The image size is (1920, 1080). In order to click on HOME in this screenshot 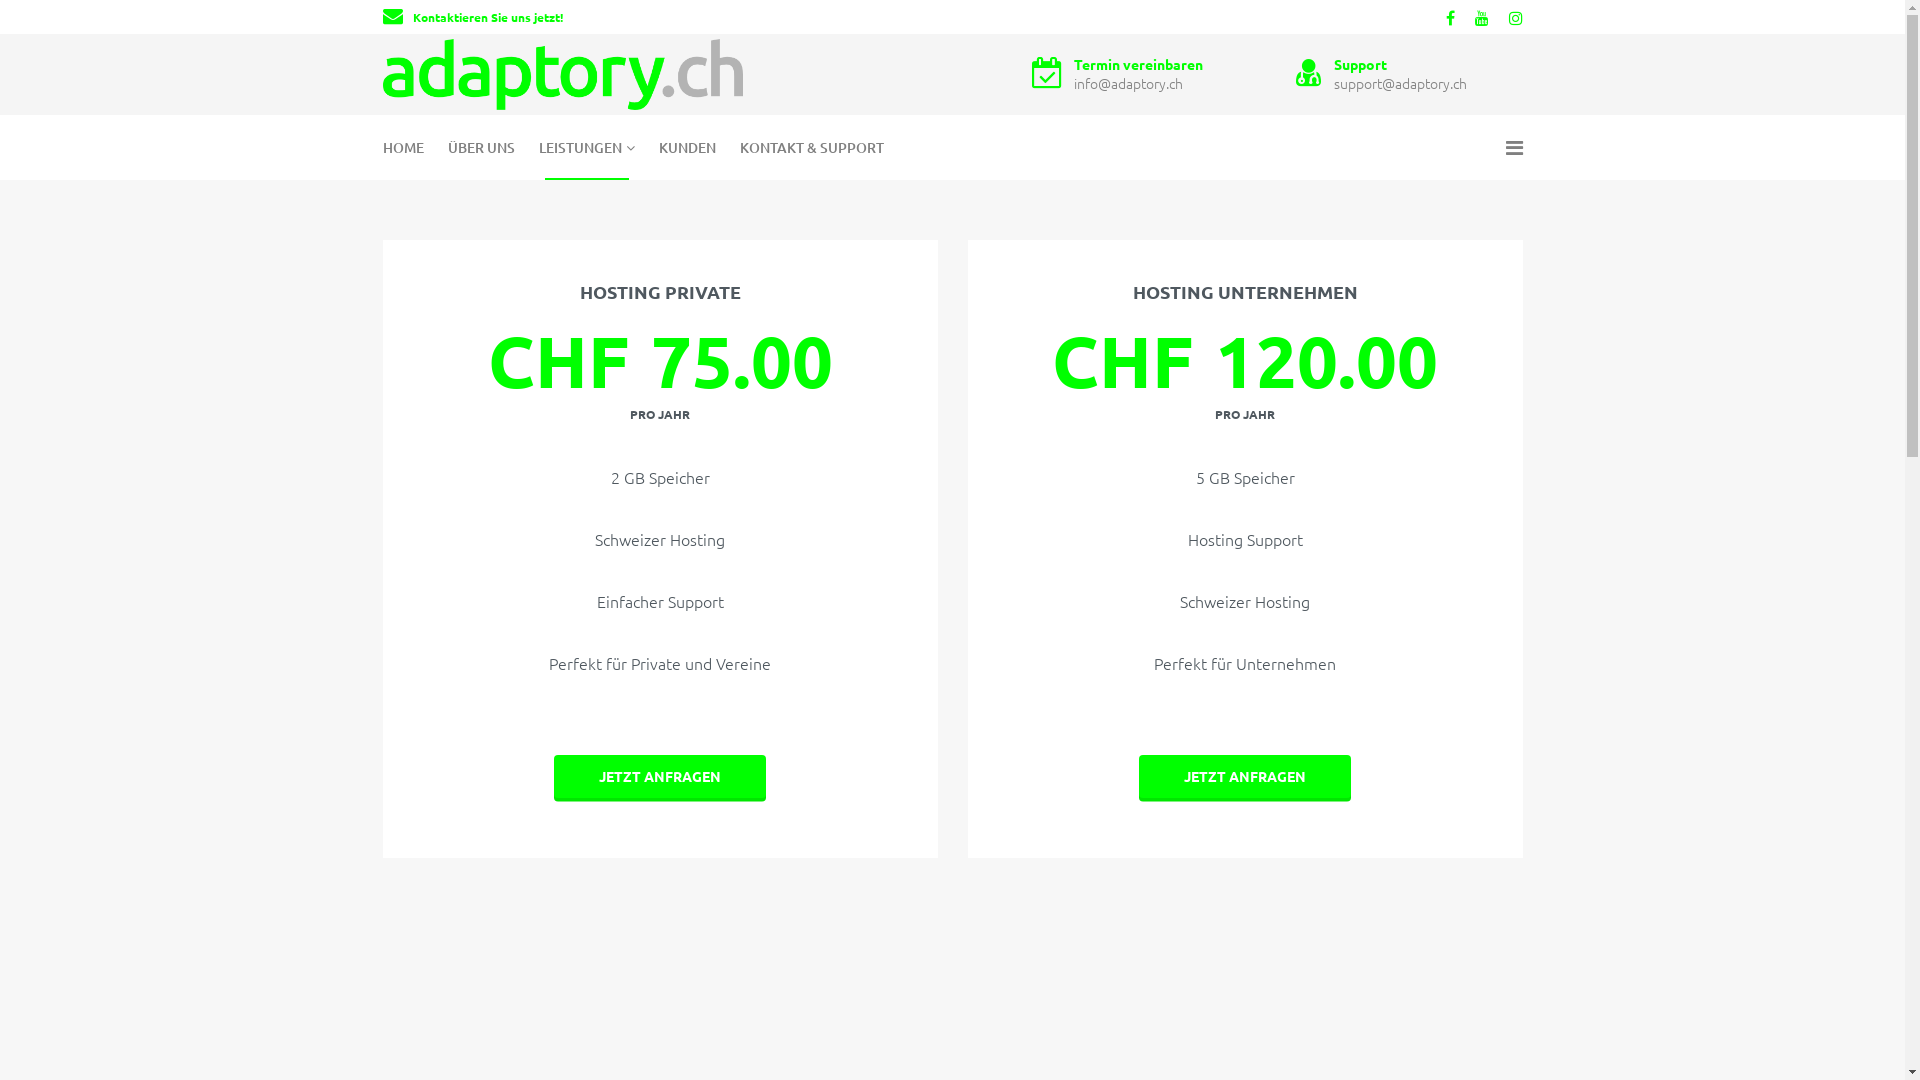, I will do `click(408, 148)`.